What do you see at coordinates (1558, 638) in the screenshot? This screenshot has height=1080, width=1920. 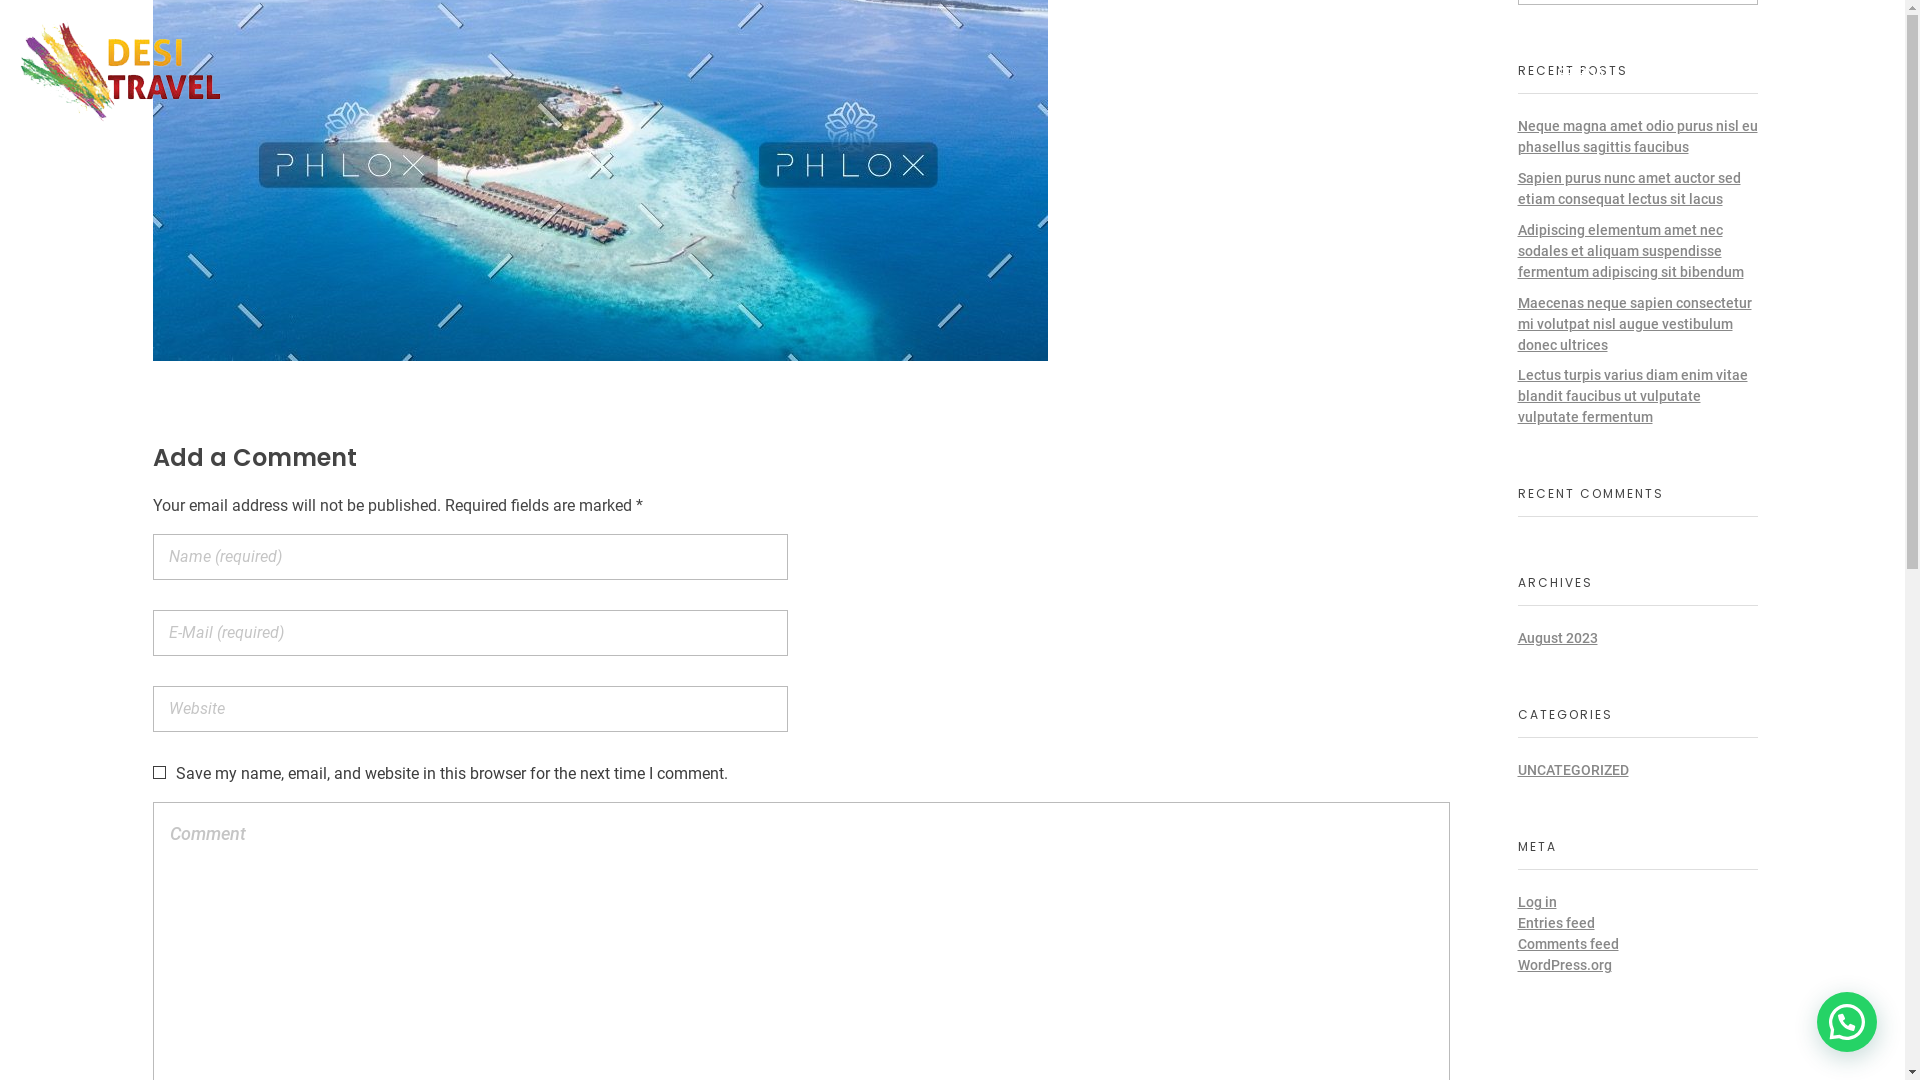 I see `August 2023` at bounding box center [1558, 638].